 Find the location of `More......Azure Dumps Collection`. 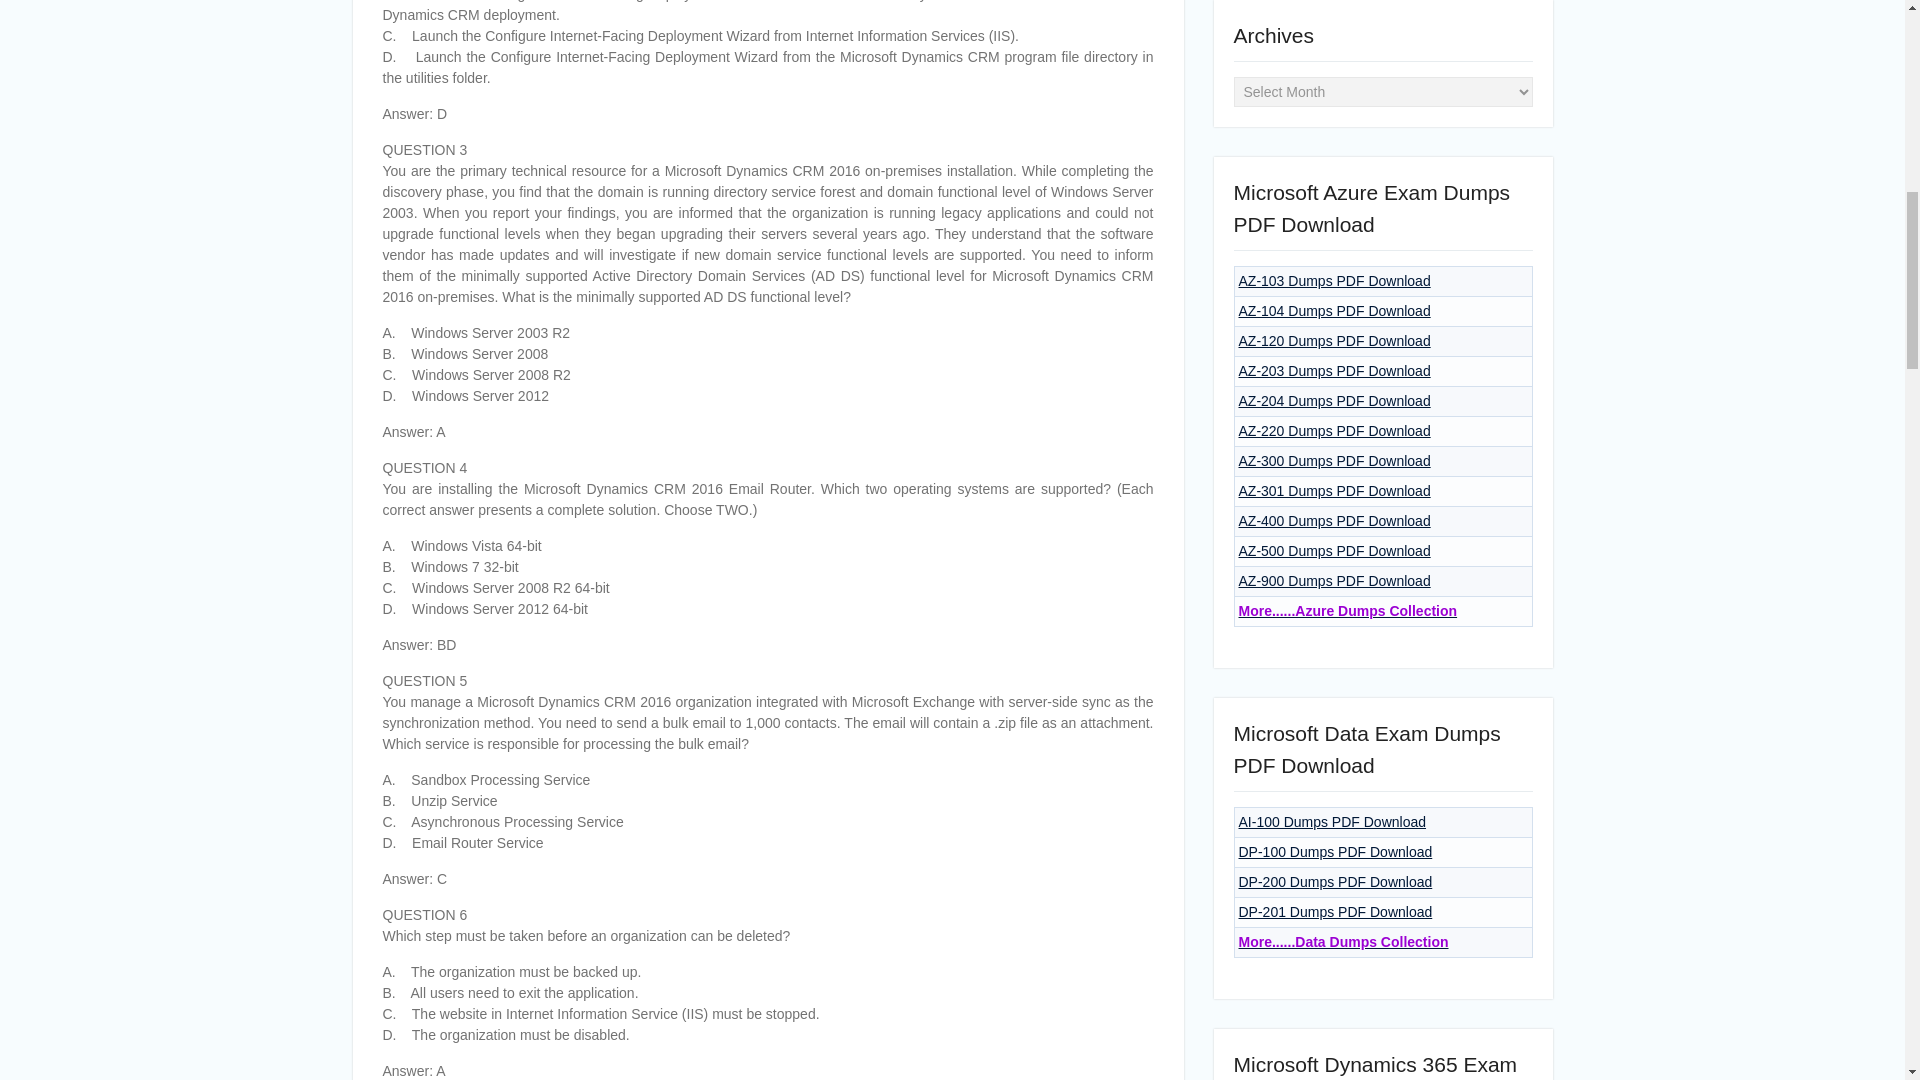

More......Azure Dumps Collection is located at coordinates (1348, 610).